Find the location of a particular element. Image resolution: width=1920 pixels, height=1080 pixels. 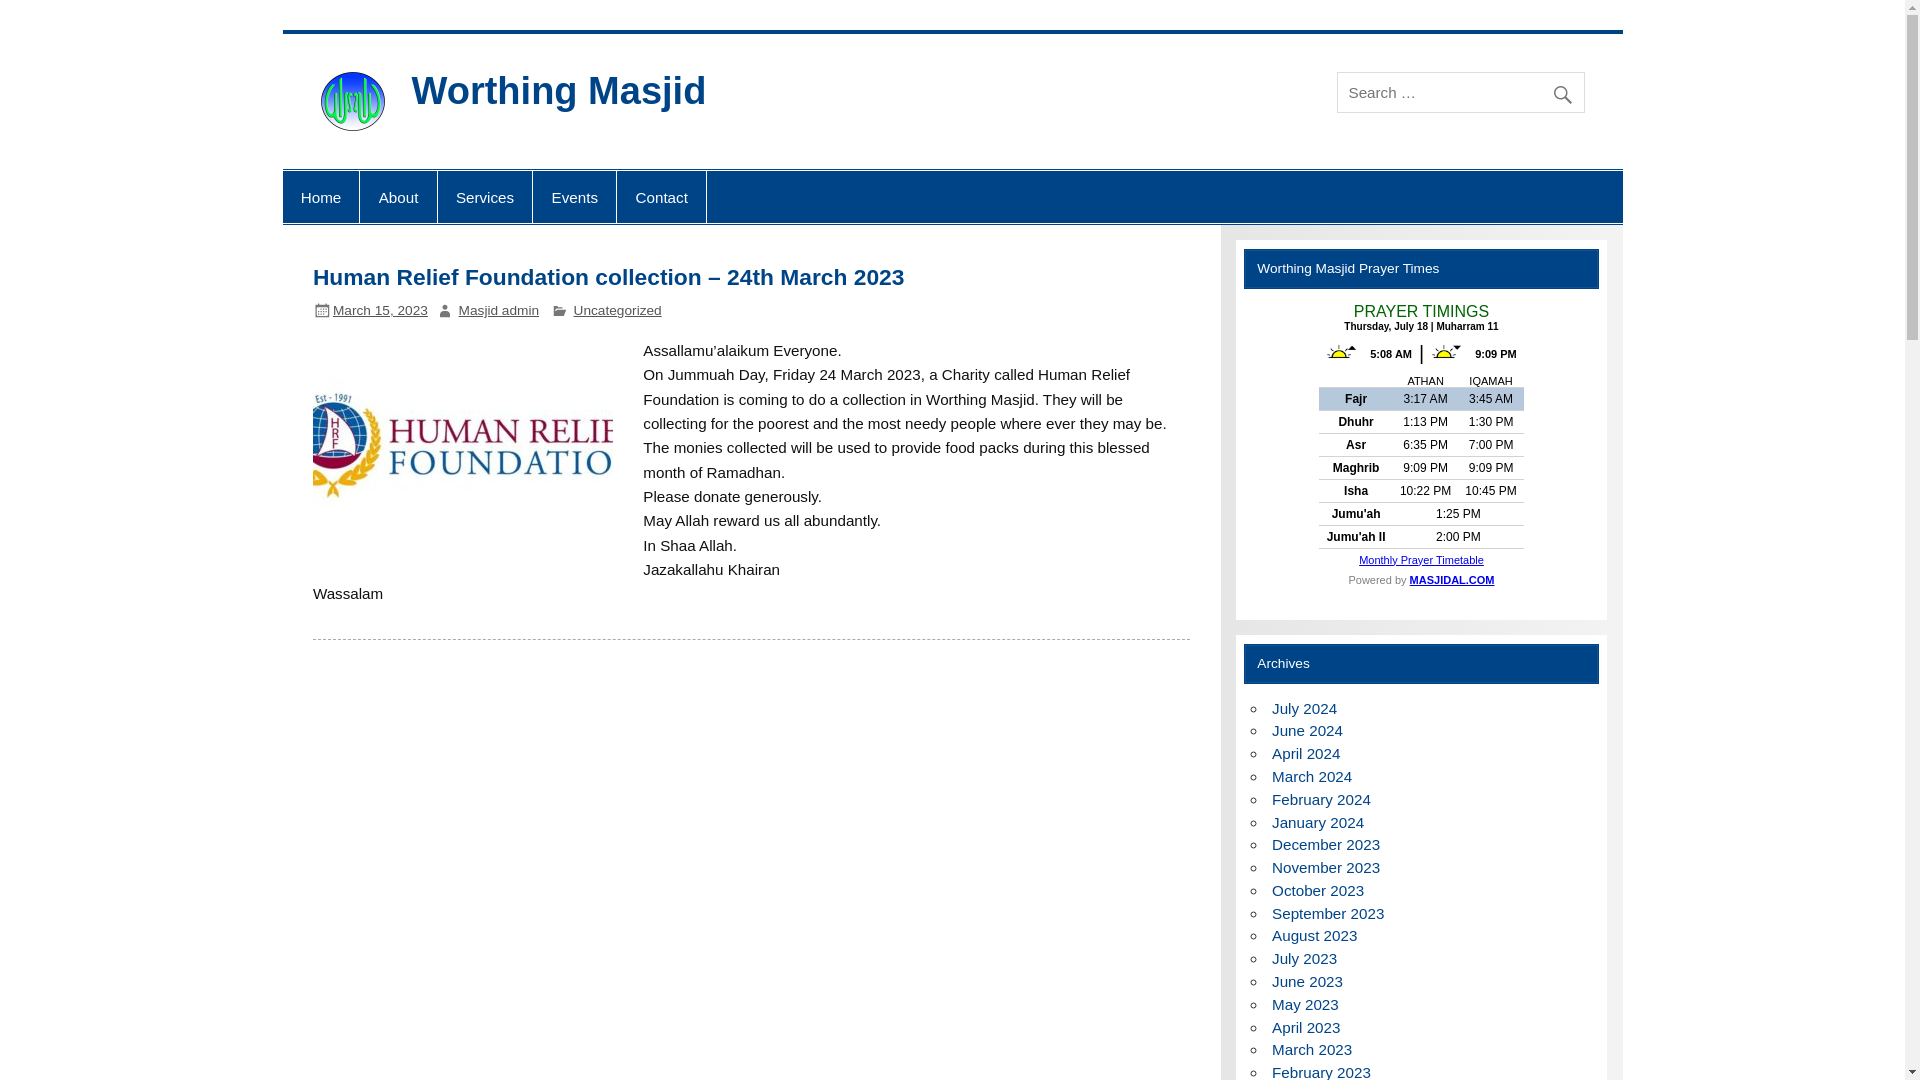

March 15, 2023 is located at coordinates (380, 310).